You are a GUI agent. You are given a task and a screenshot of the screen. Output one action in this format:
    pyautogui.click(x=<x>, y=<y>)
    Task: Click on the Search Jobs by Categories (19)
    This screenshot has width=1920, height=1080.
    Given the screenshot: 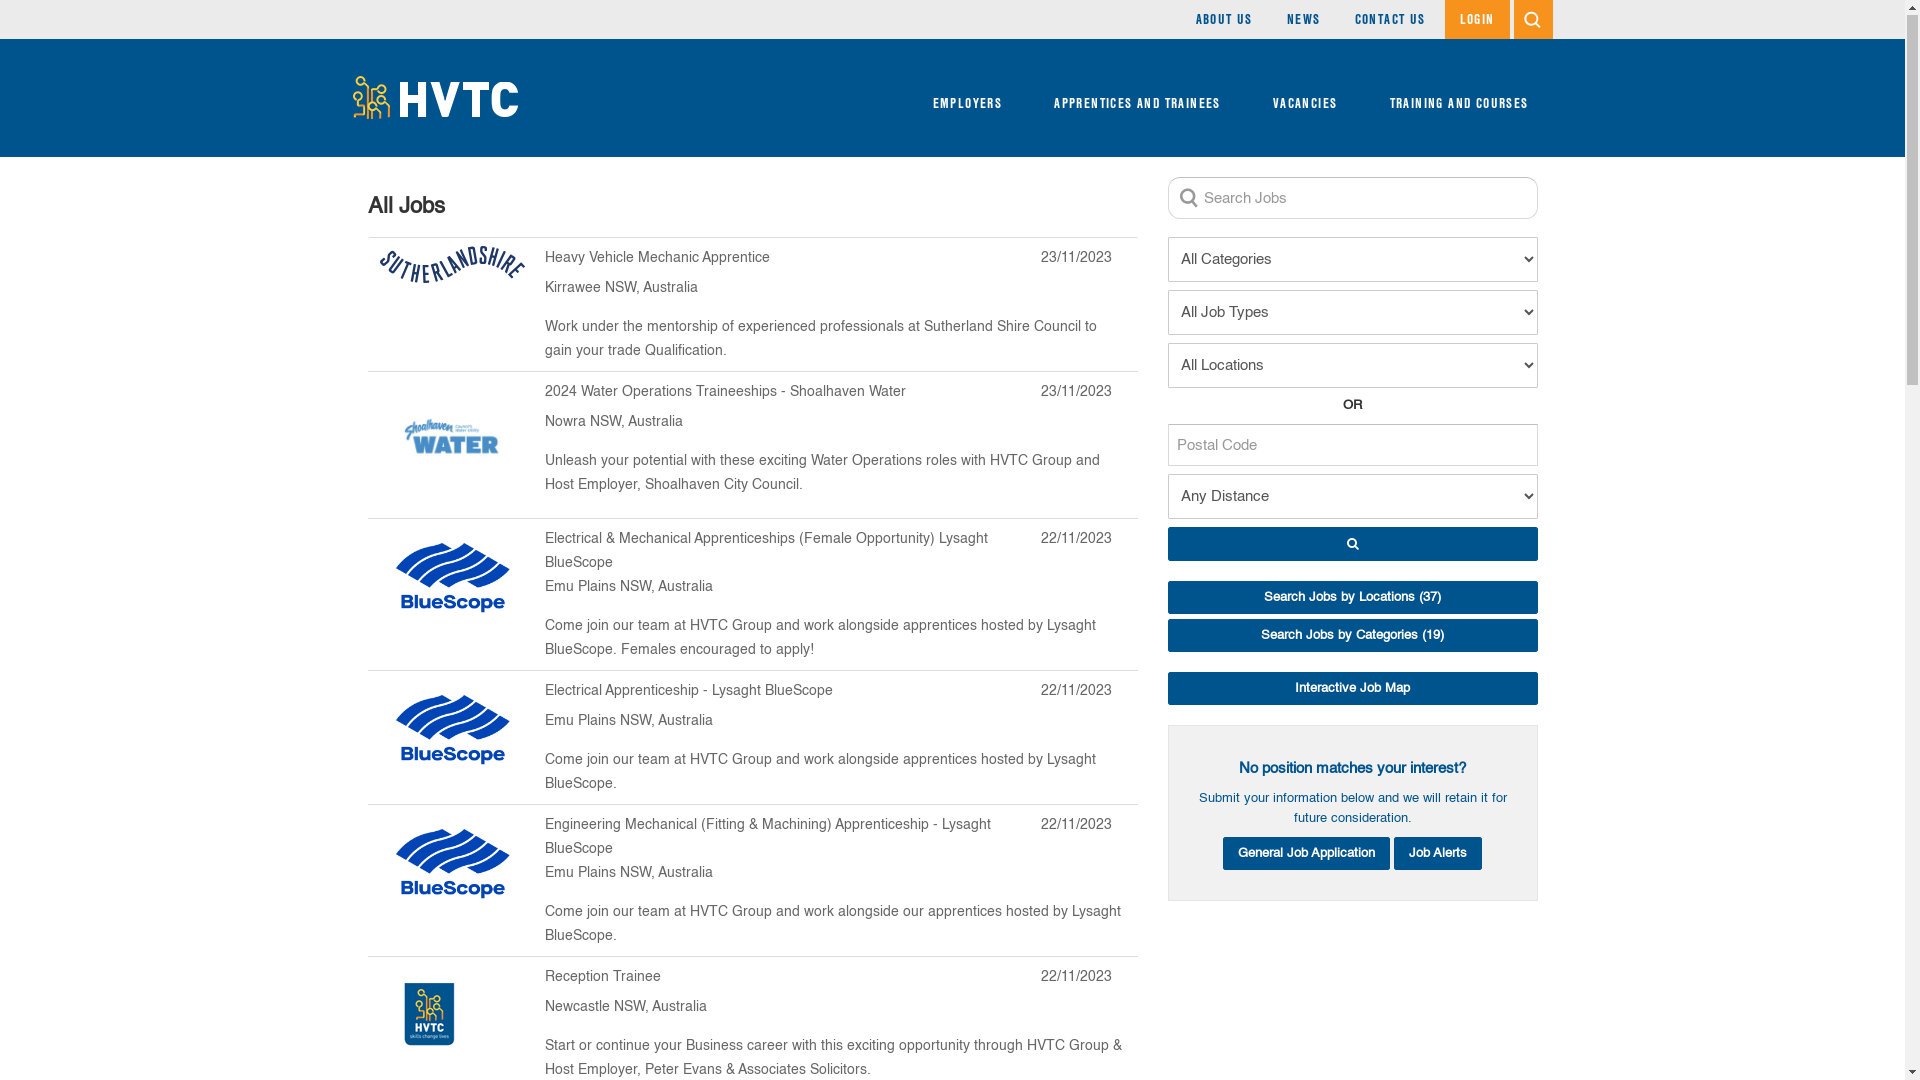 What is the action you would take?
    pyautogui.click(x=1353, y=636)
    